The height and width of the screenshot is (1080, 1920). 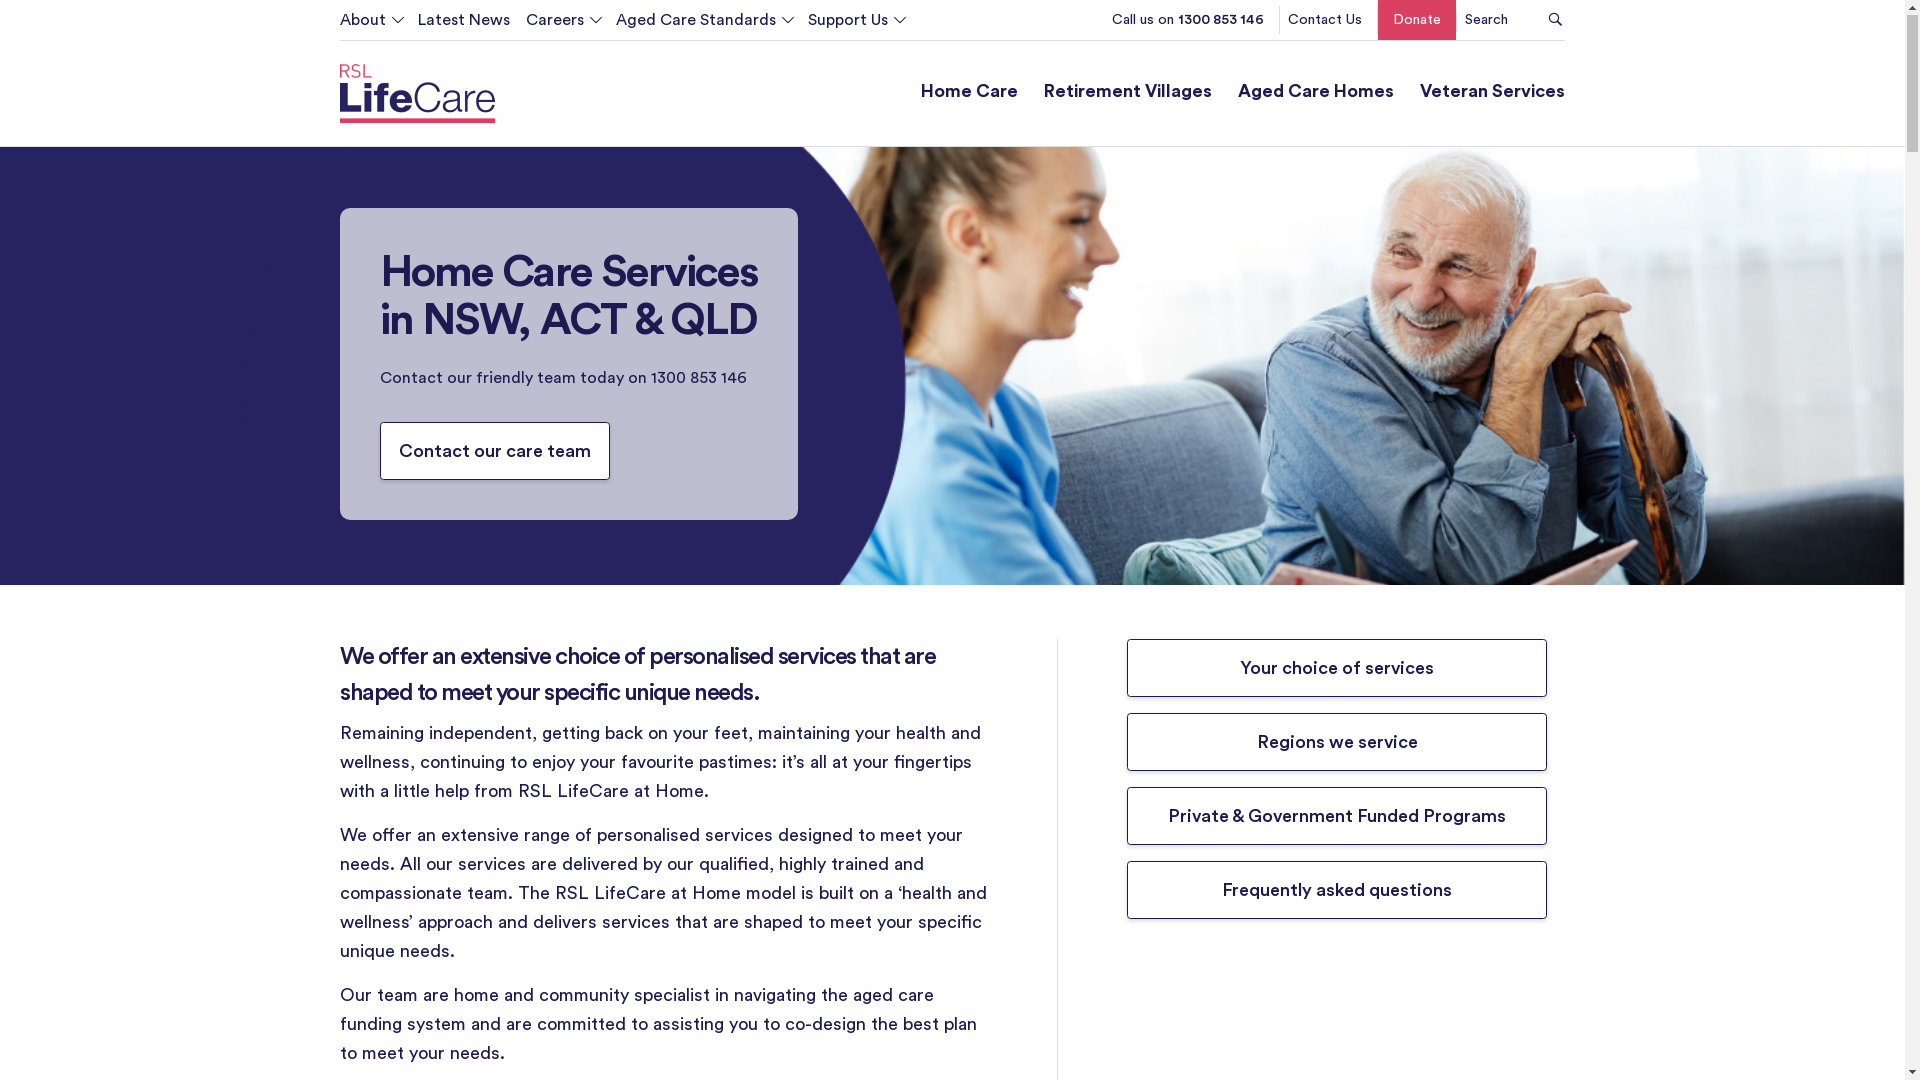 I want to click on Contact Us, so click(x=1325, y=25).